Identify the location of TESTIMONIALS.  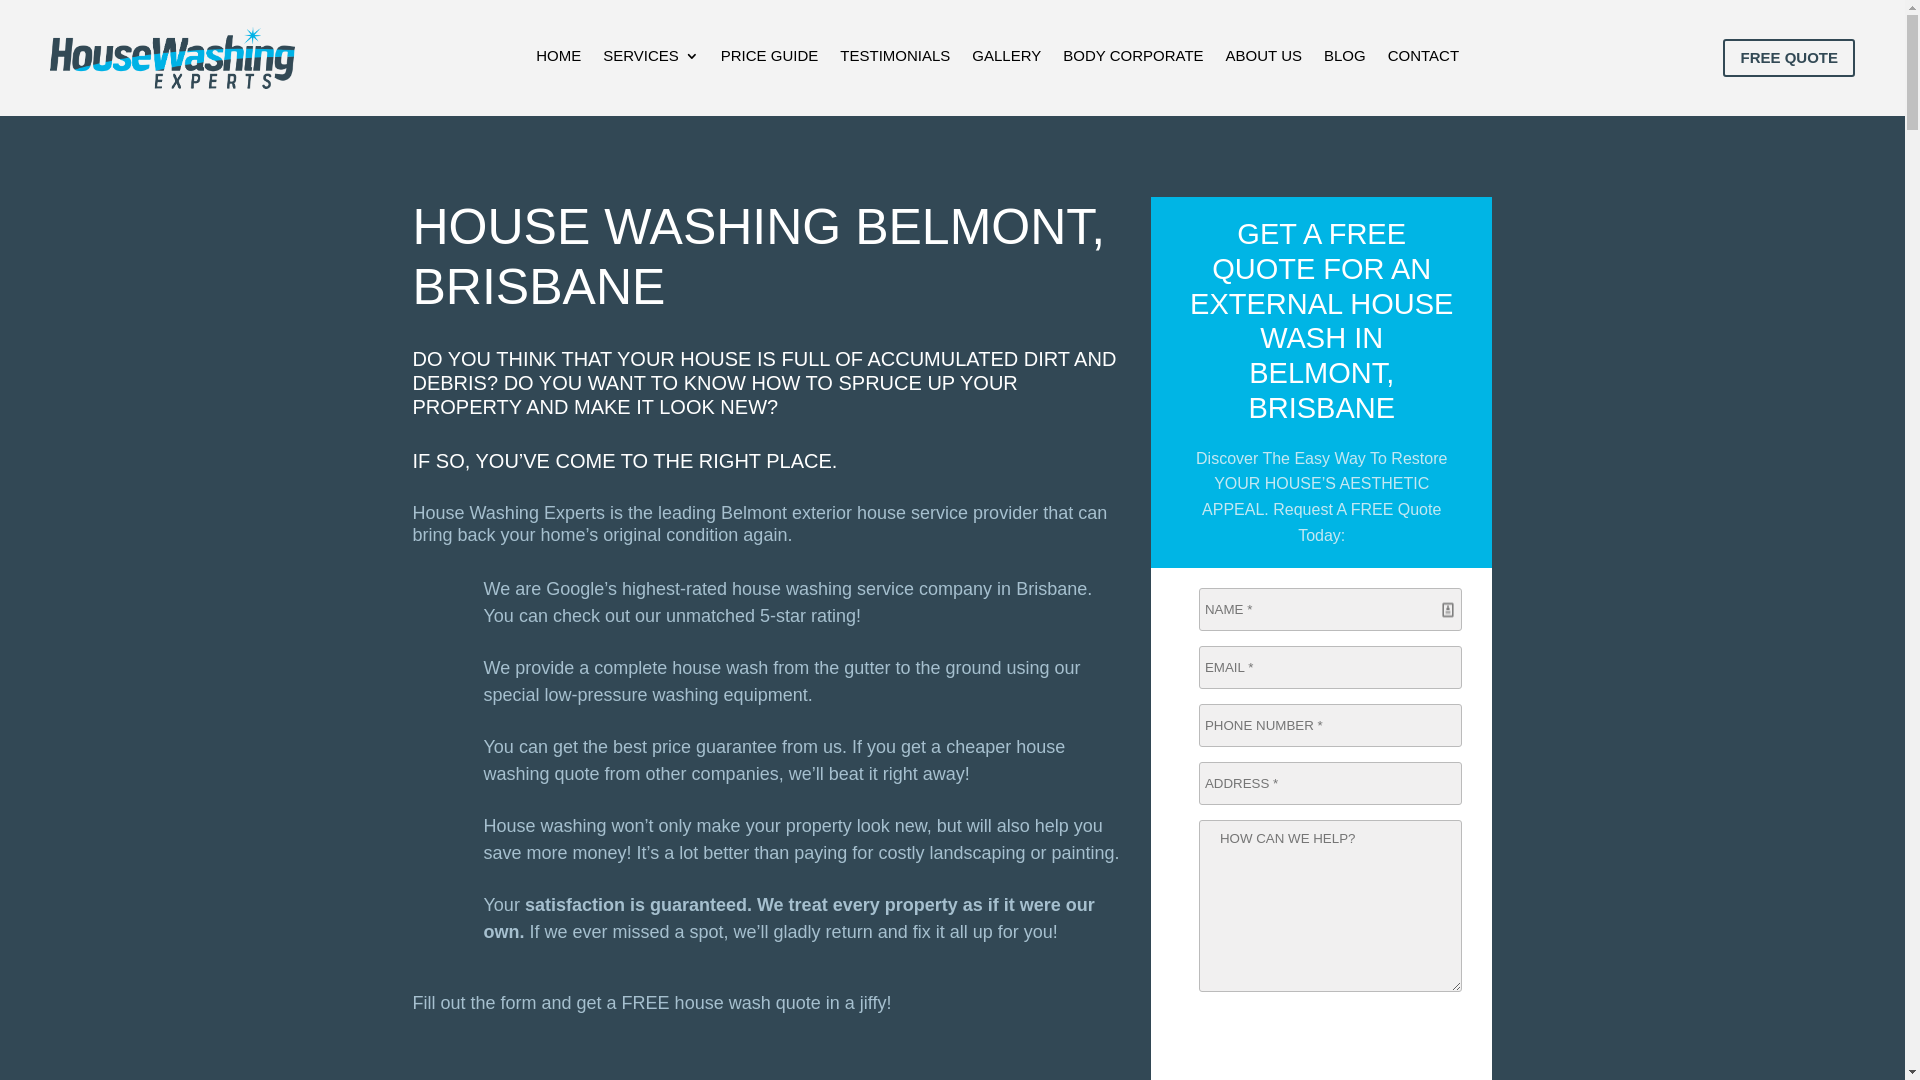
(895, 62).